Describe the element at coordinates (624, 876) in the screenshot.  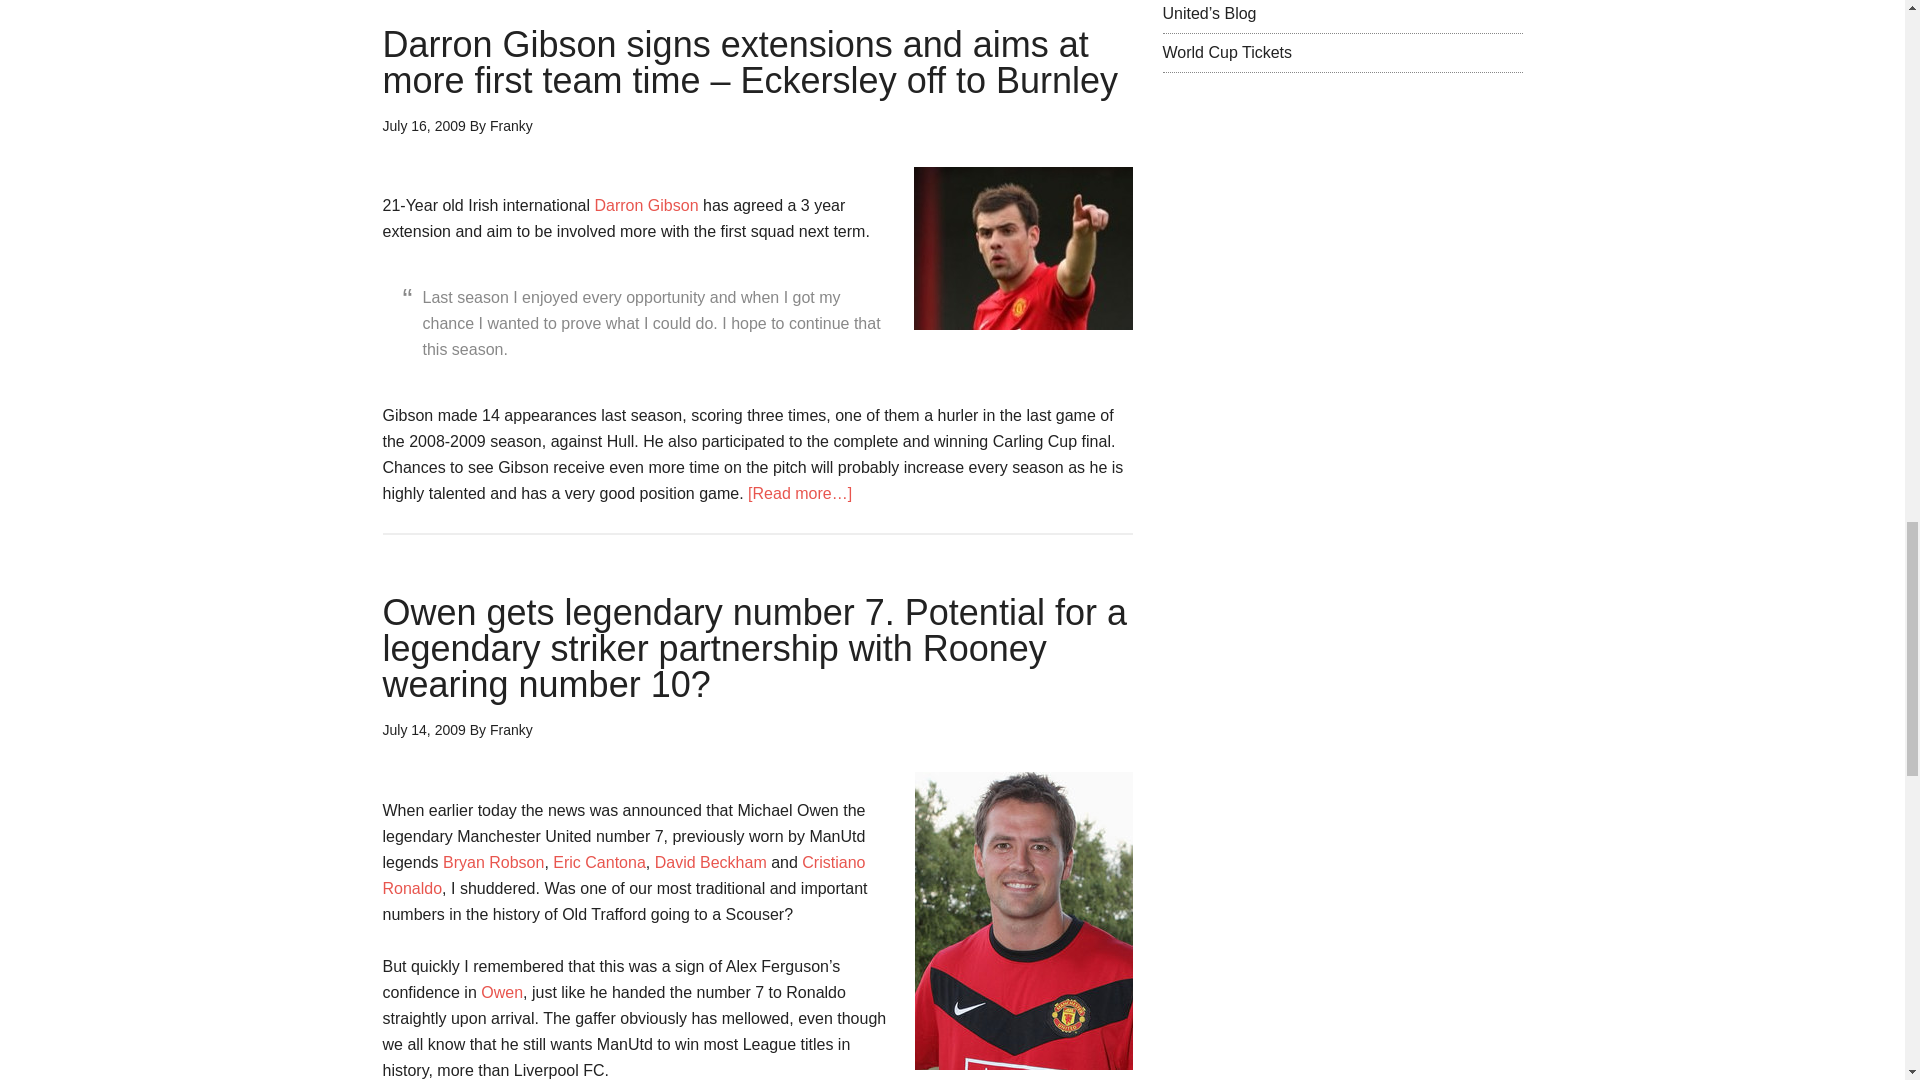
I see `Cristiano Ronaldo` at that location.